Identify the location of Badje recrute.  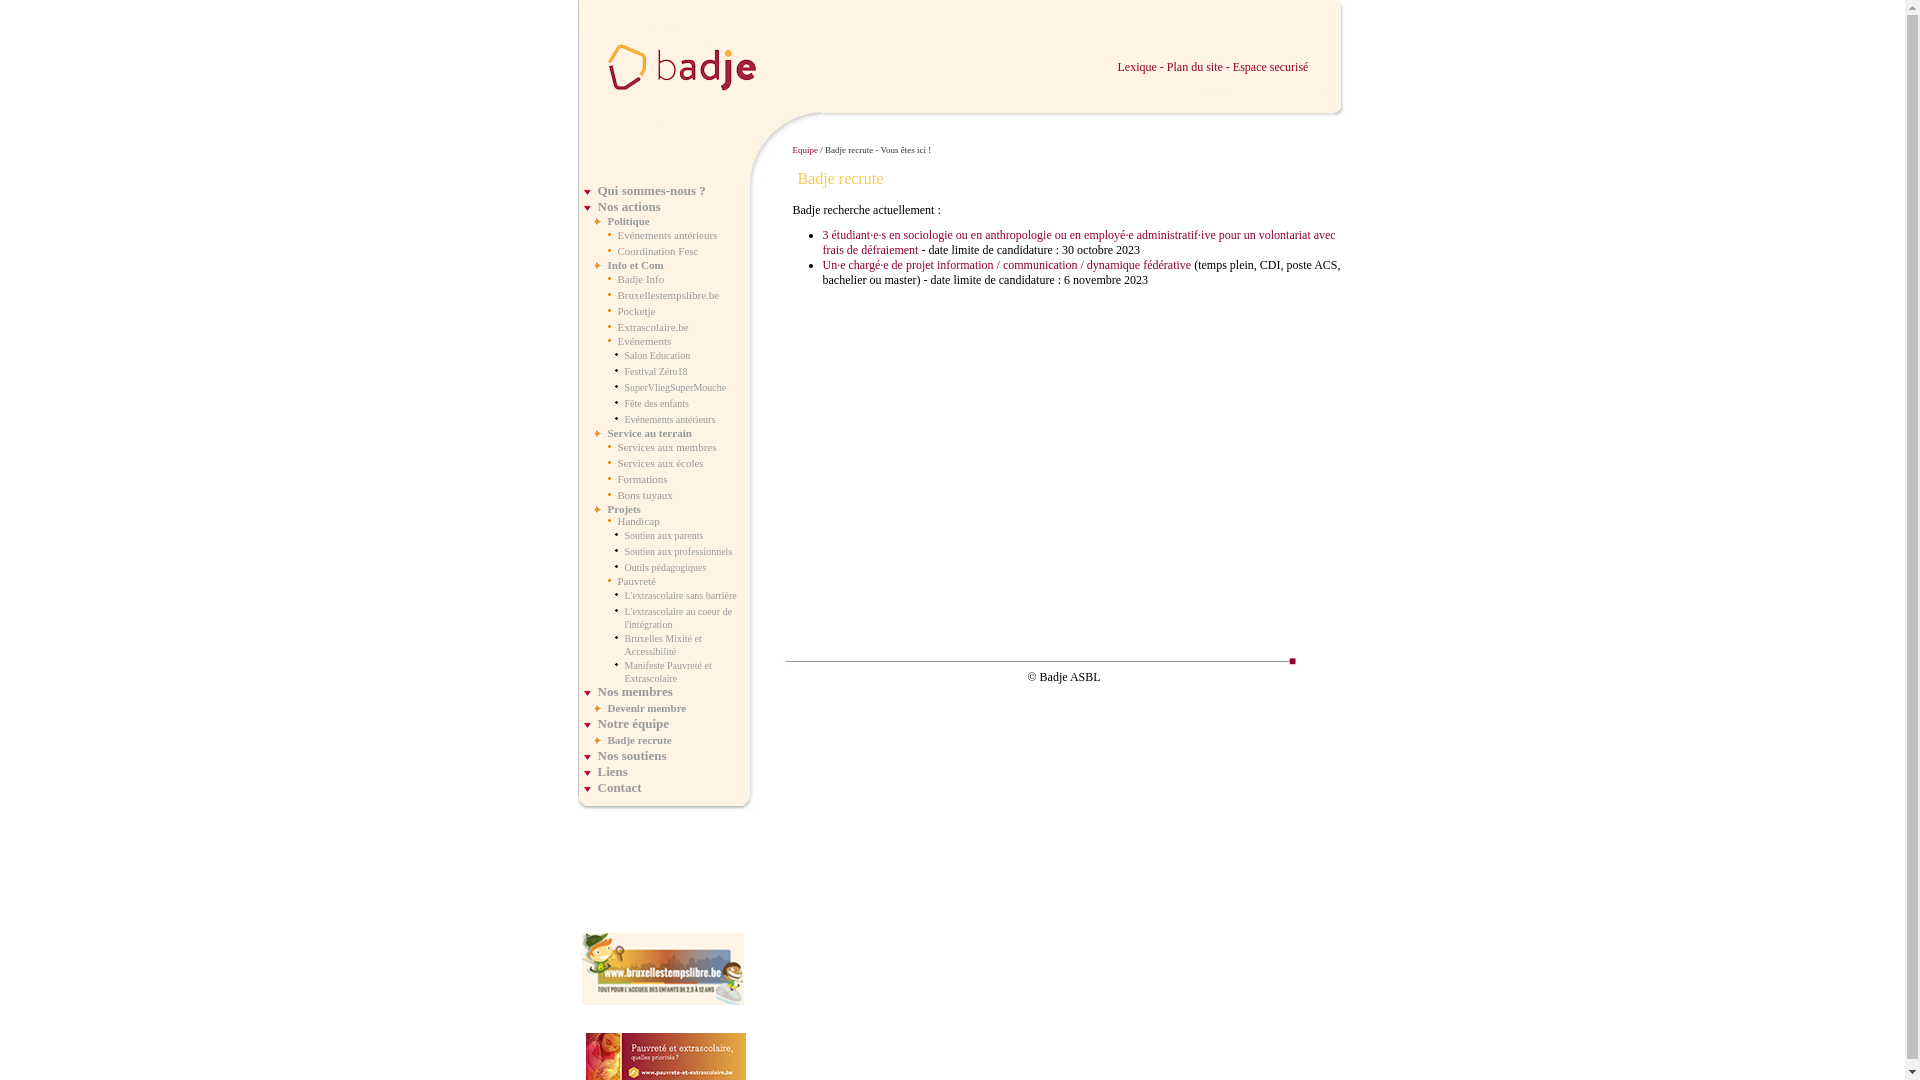
(640, 740).